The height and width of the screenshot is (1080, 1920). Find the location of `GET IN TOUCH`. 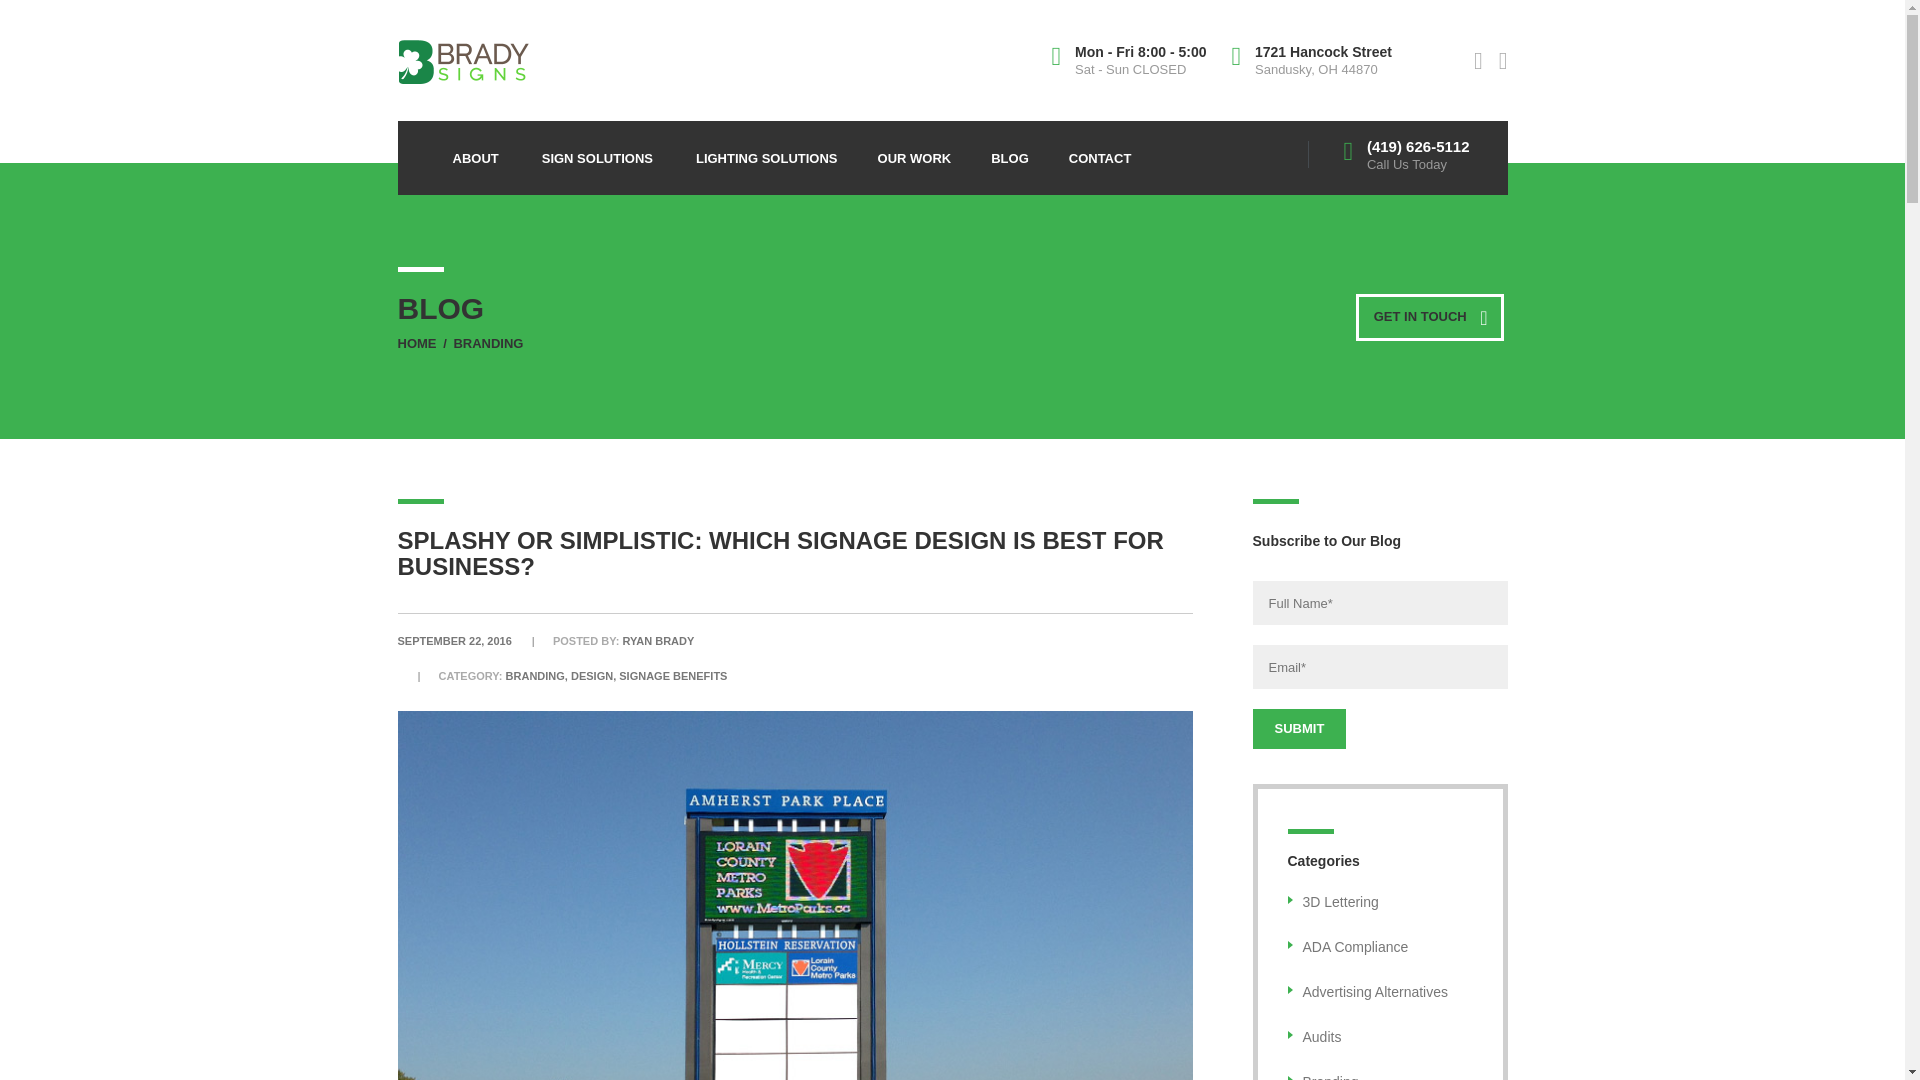

GET IN TOUCH is located at coordinates (1429, 317).